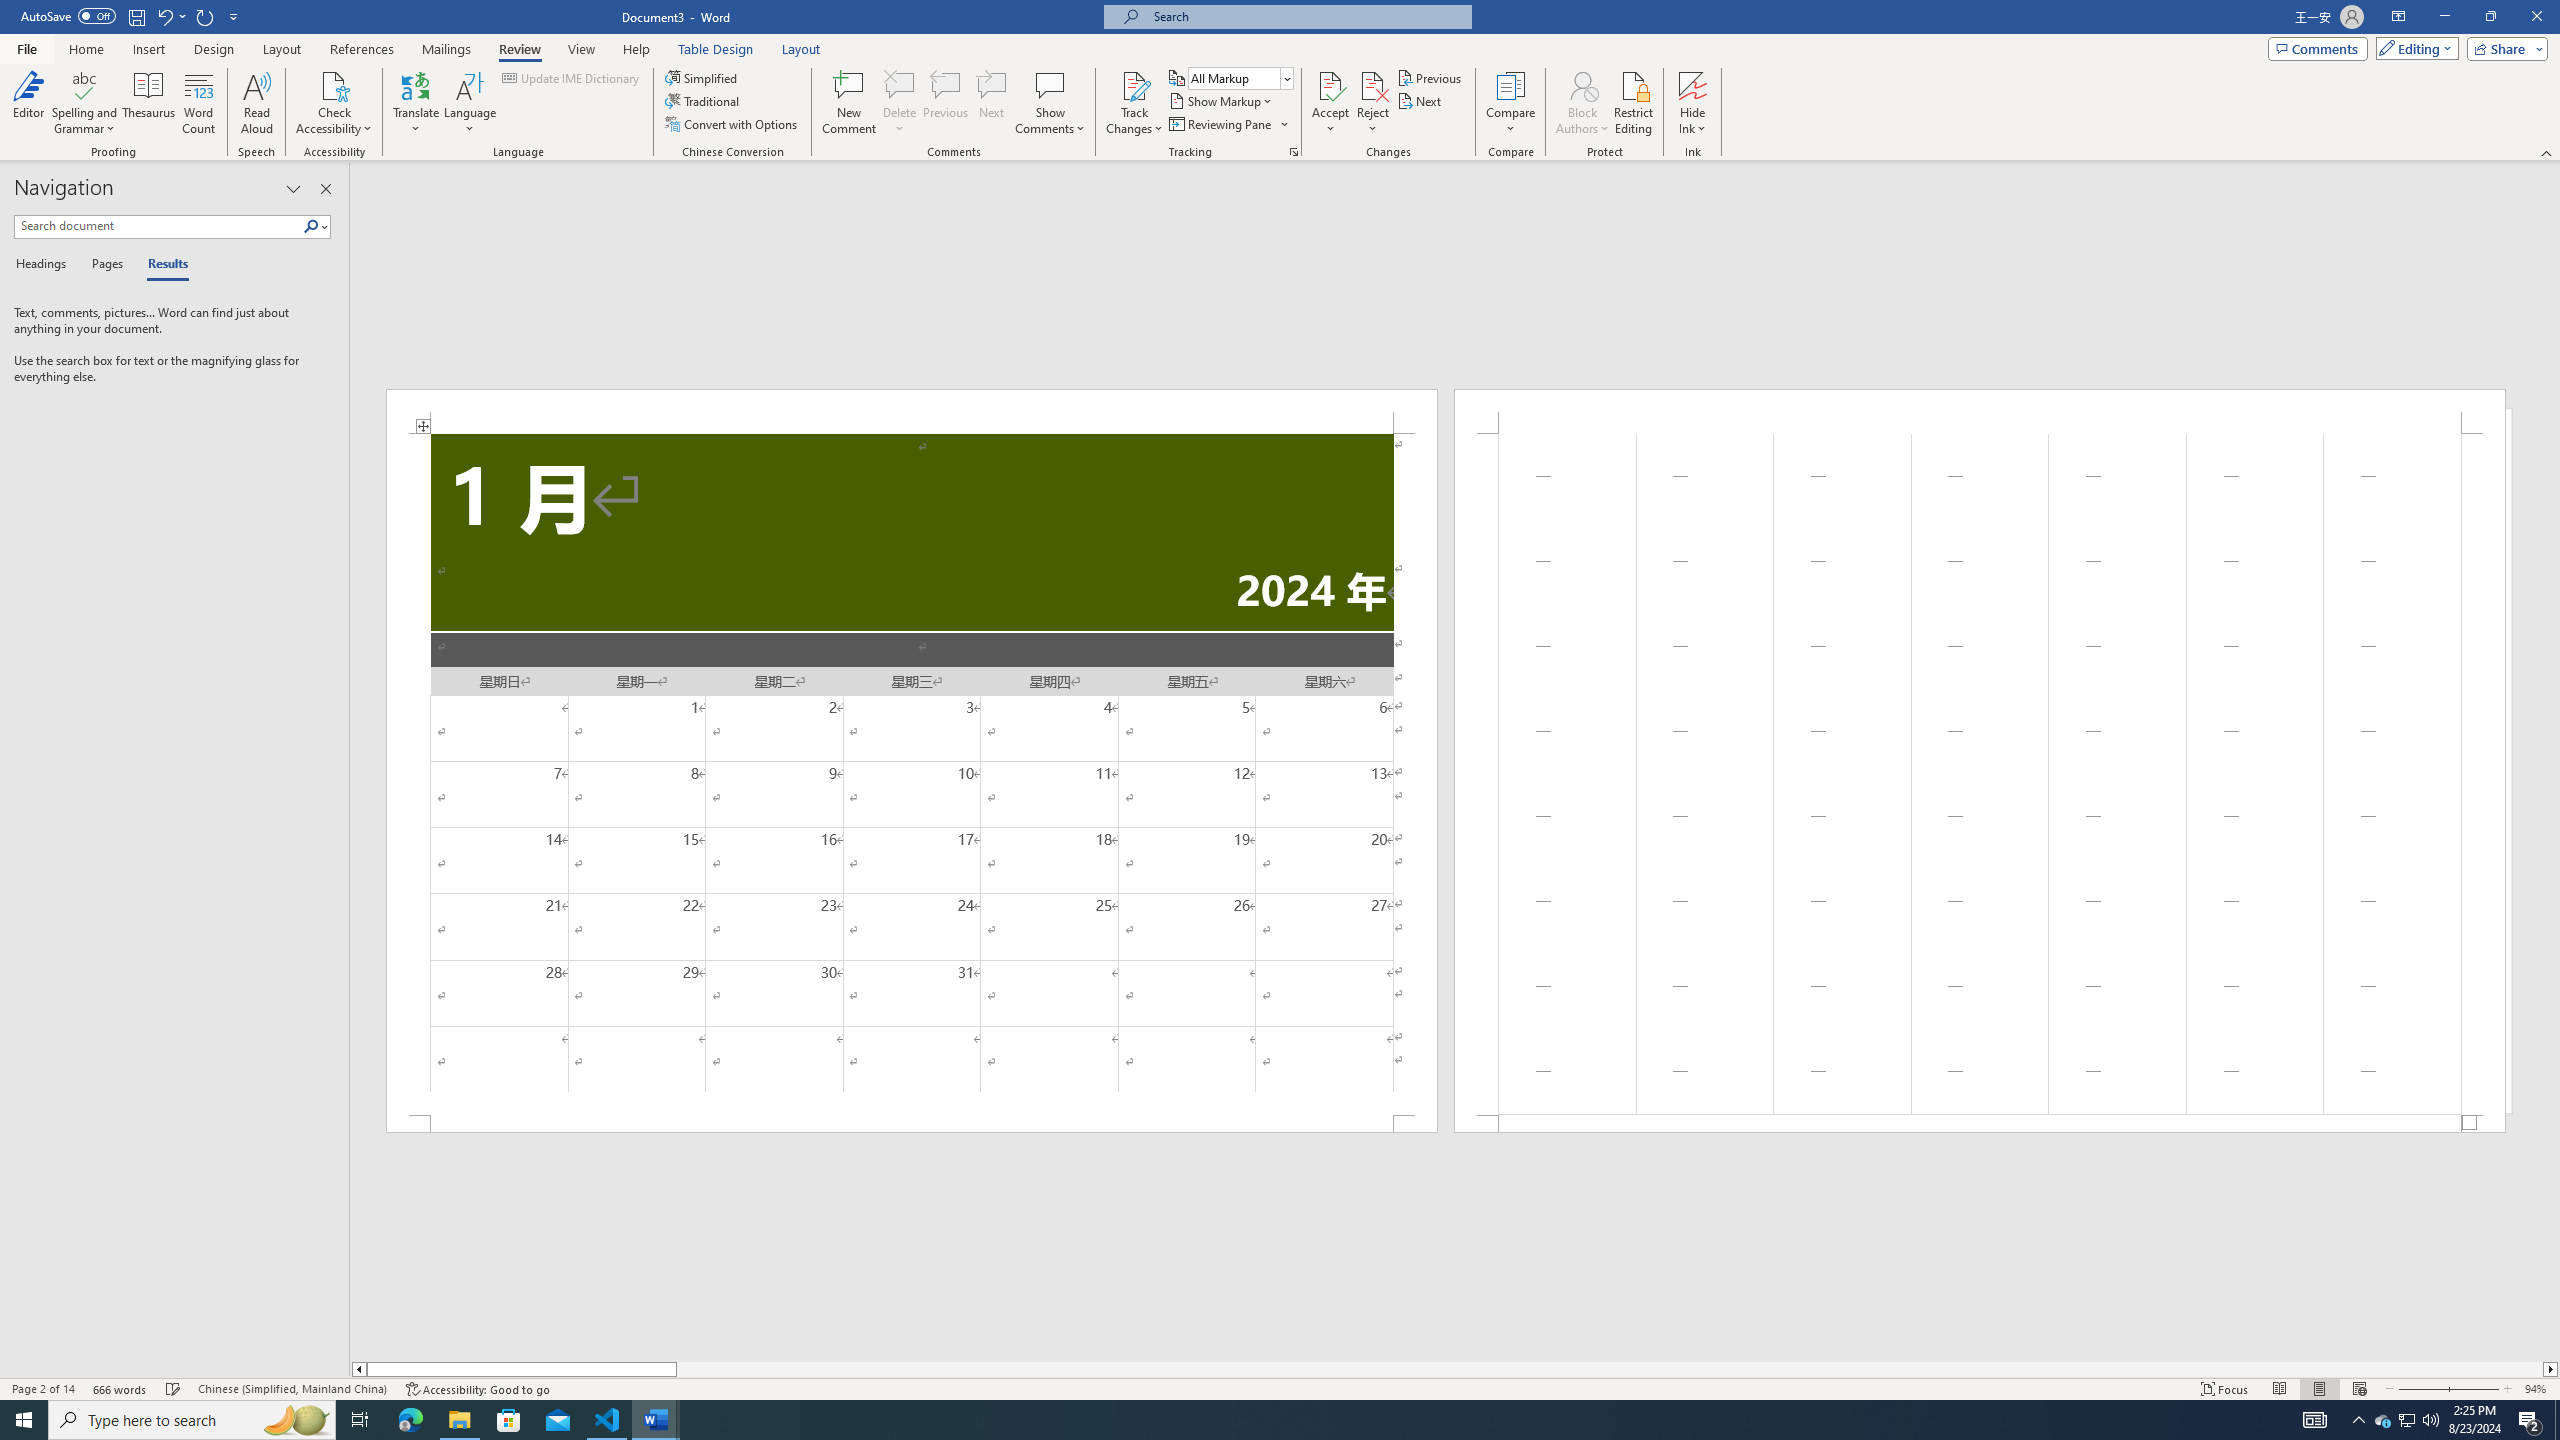 Image resolution: width=2560 pixels, height=1440 pixels. I want to click on Track Changes, so click(1134, 85).